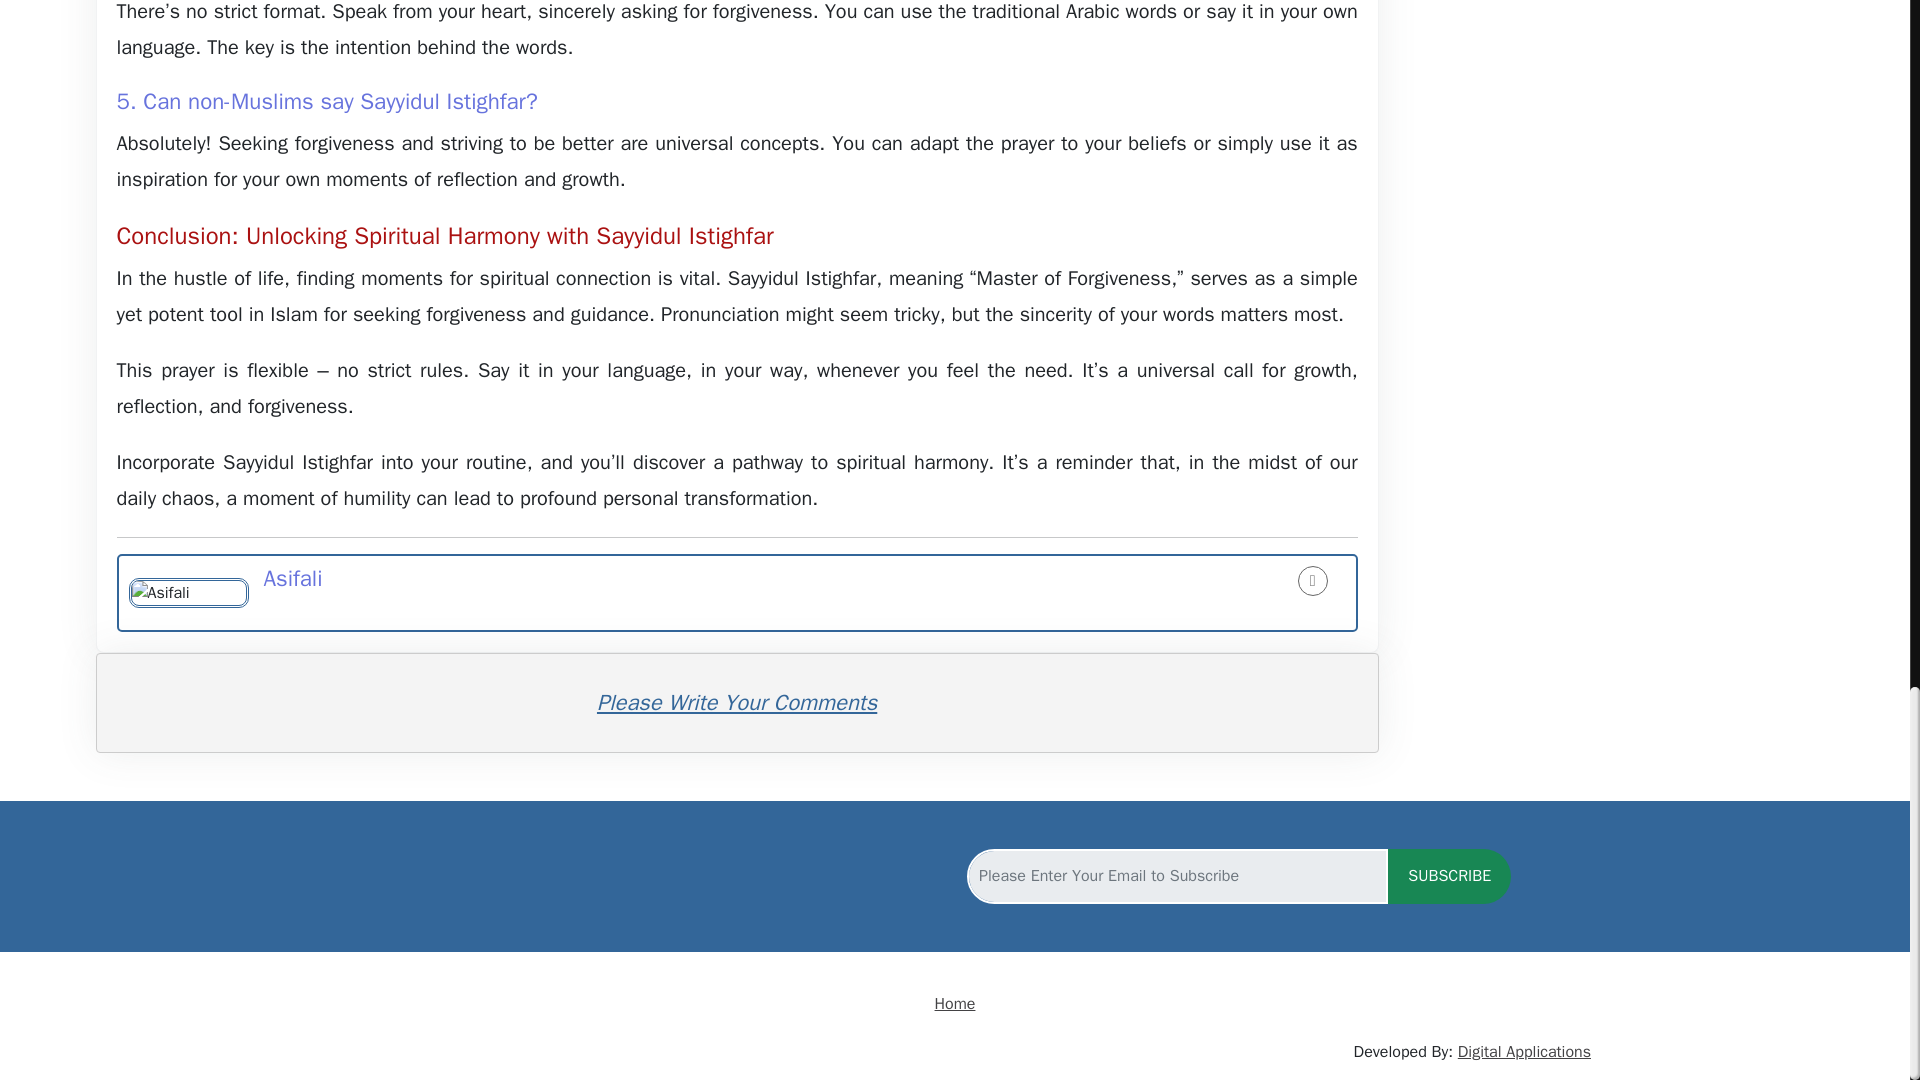 The image size is (1920, 1080). Describe the element at coordinates (955, 1004) in the screenshot. I see `Home` at that location.